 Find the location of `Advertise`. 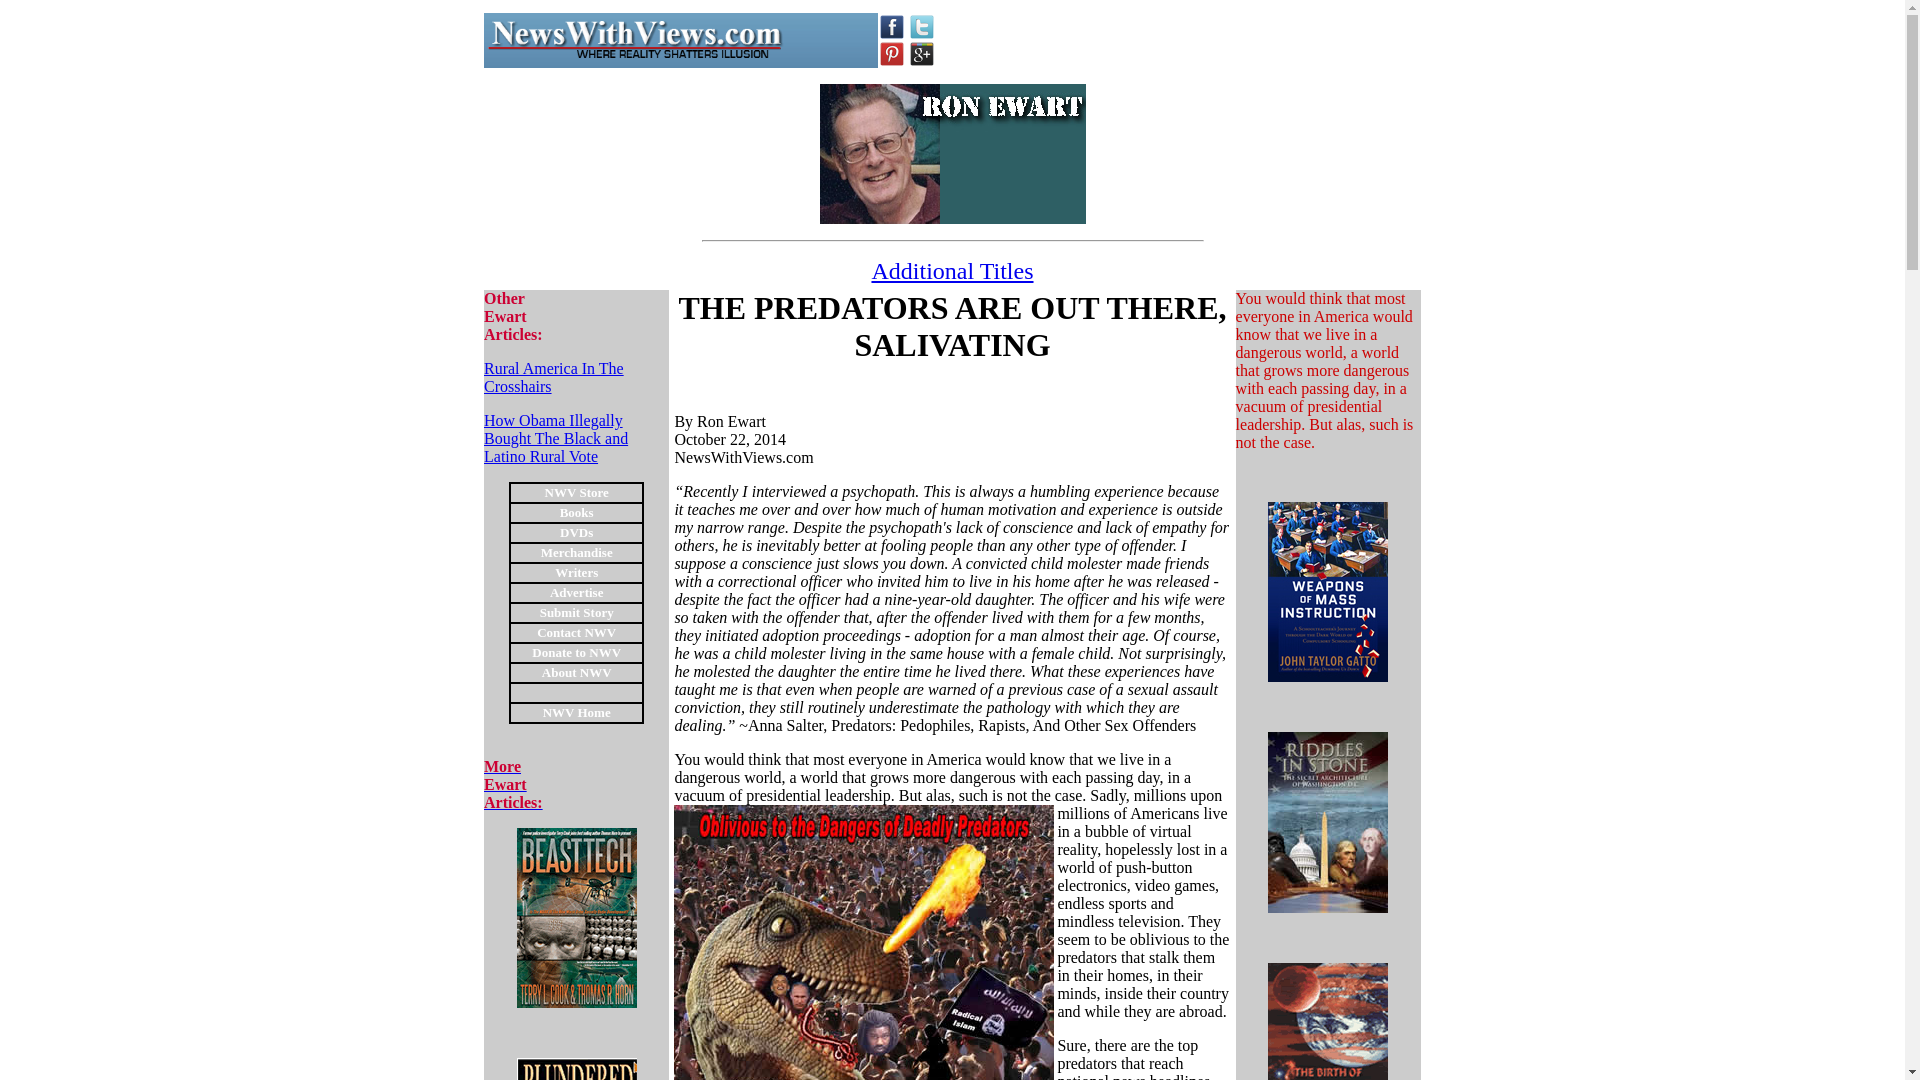

Advertise is located at coordinates (576, 491).